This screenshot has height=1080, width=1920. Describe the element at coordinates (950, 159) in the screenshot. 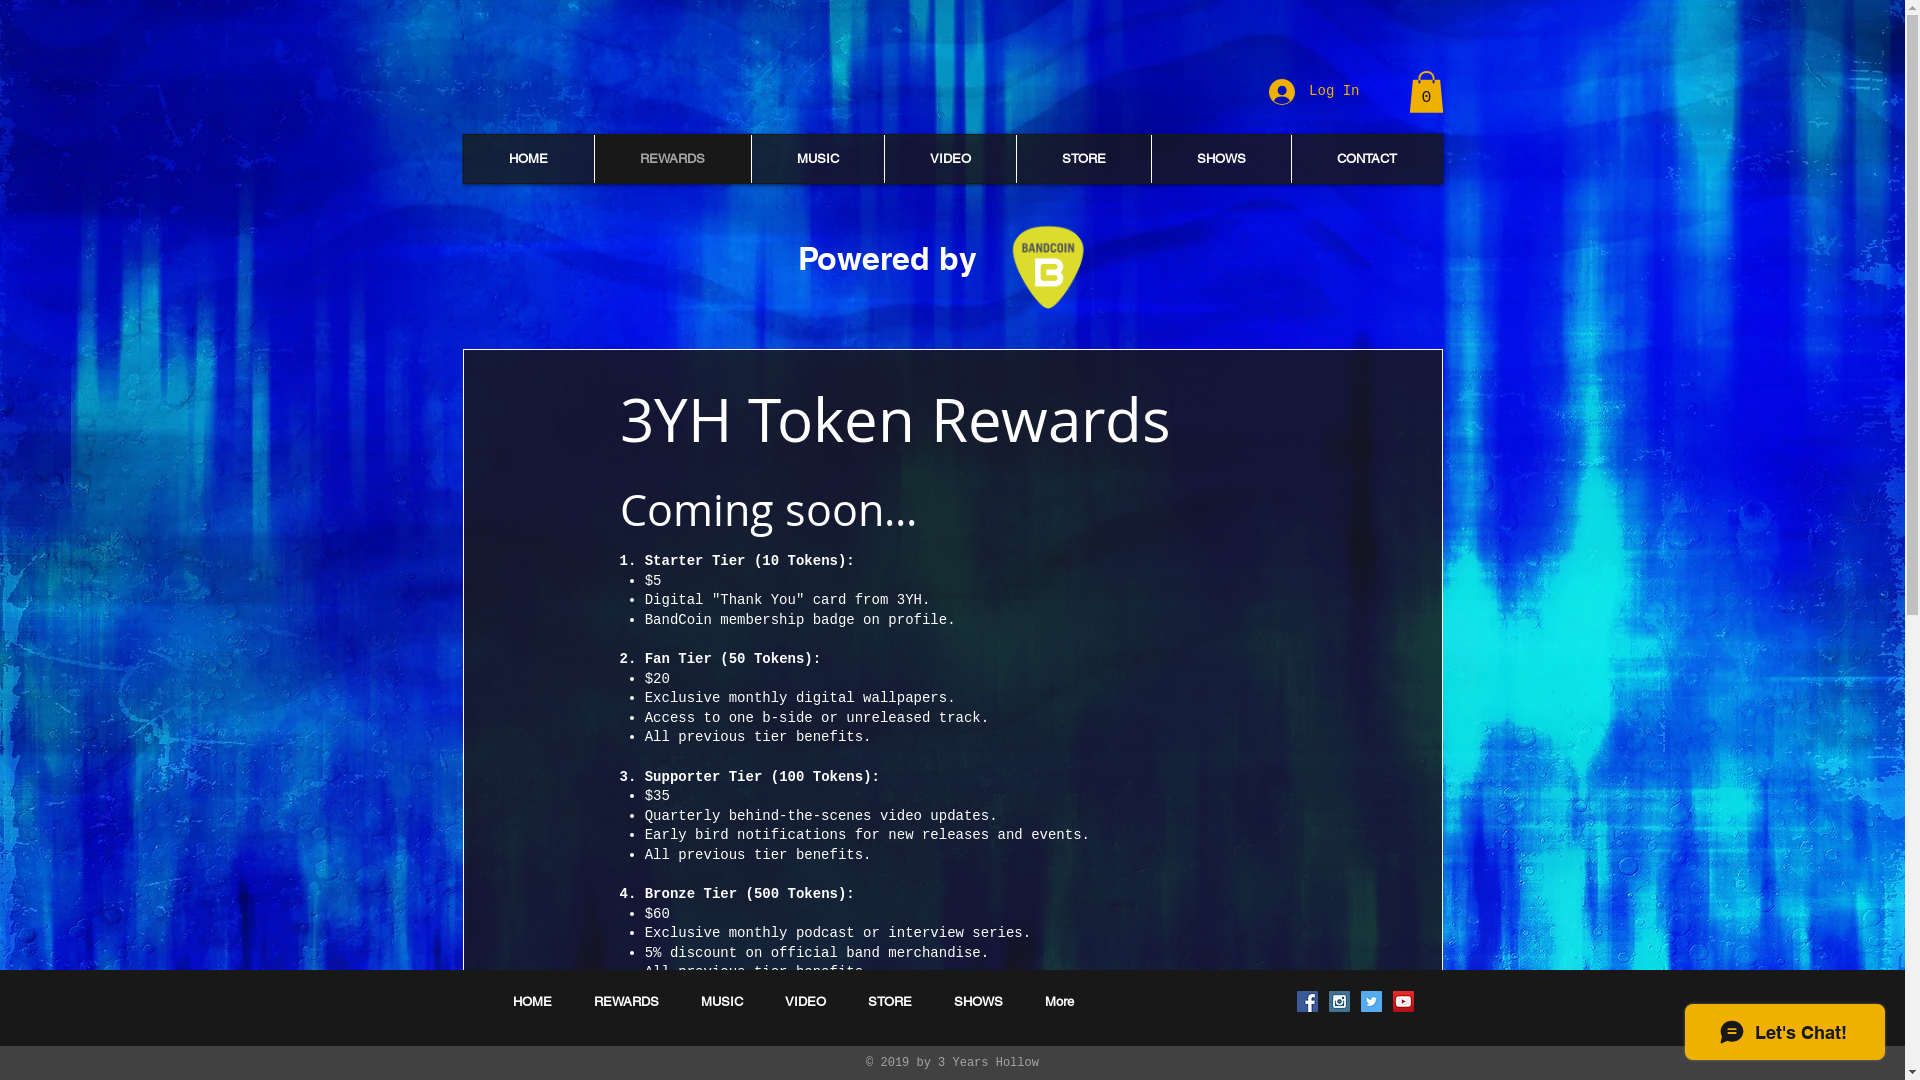

I see `VIDEO` at that location.